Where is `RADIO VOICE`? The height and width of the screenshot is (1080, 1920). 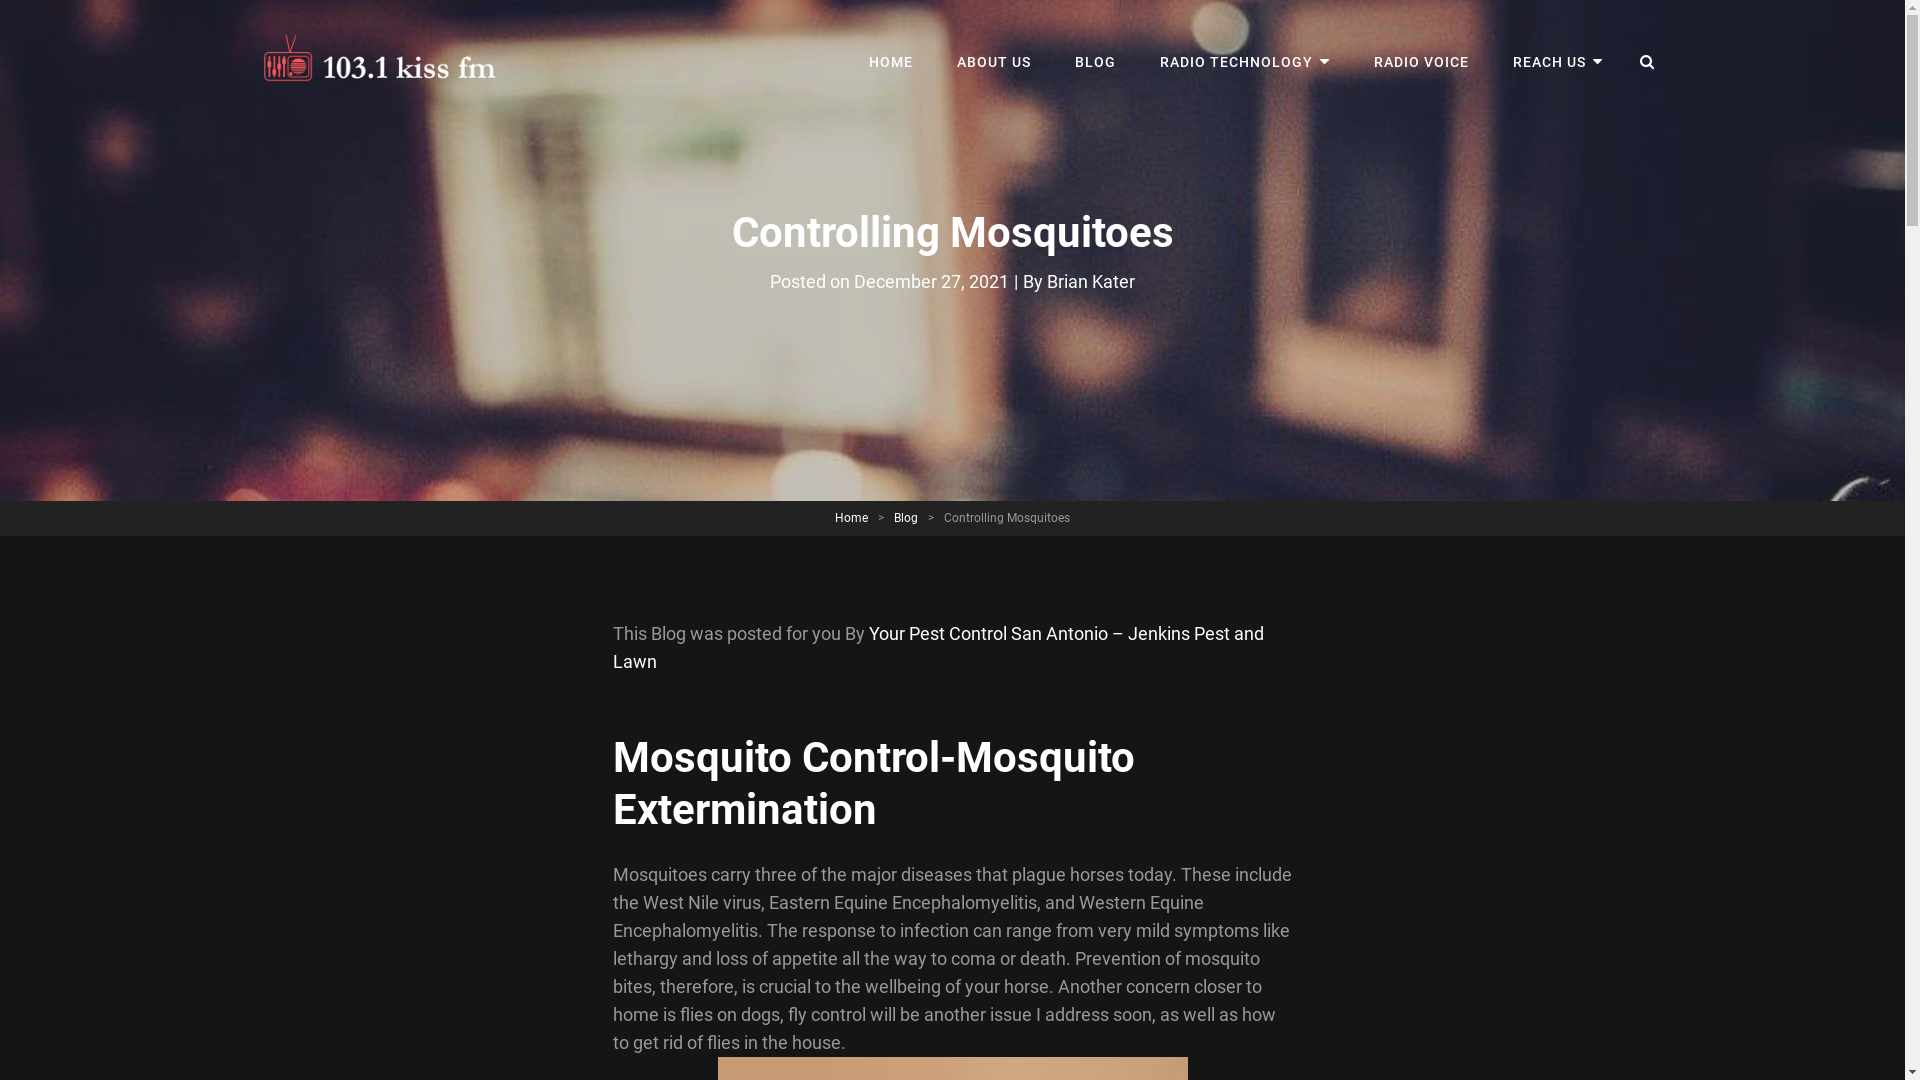 RADIO VOICE is located at coordinates (1422, 62).